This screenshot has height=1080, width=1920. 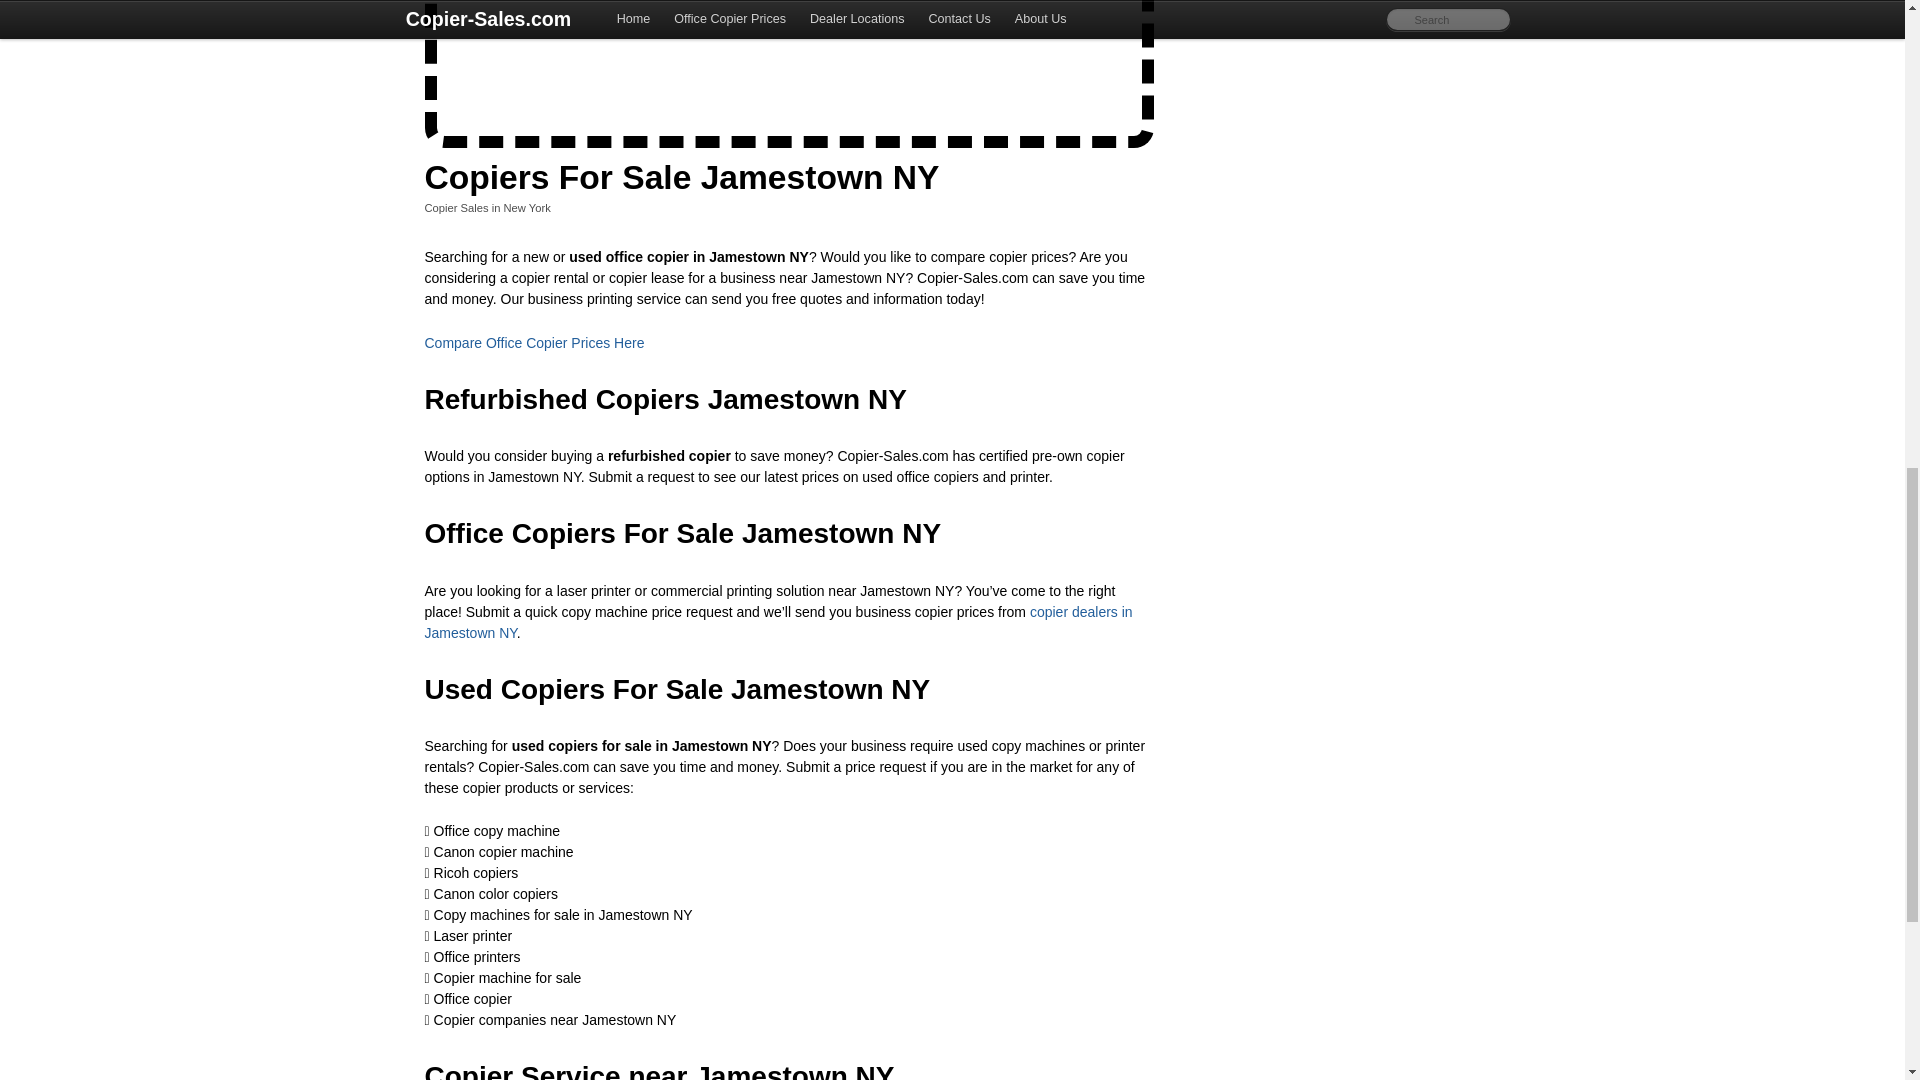 I want to click on New York, so click(x=527, y=207).